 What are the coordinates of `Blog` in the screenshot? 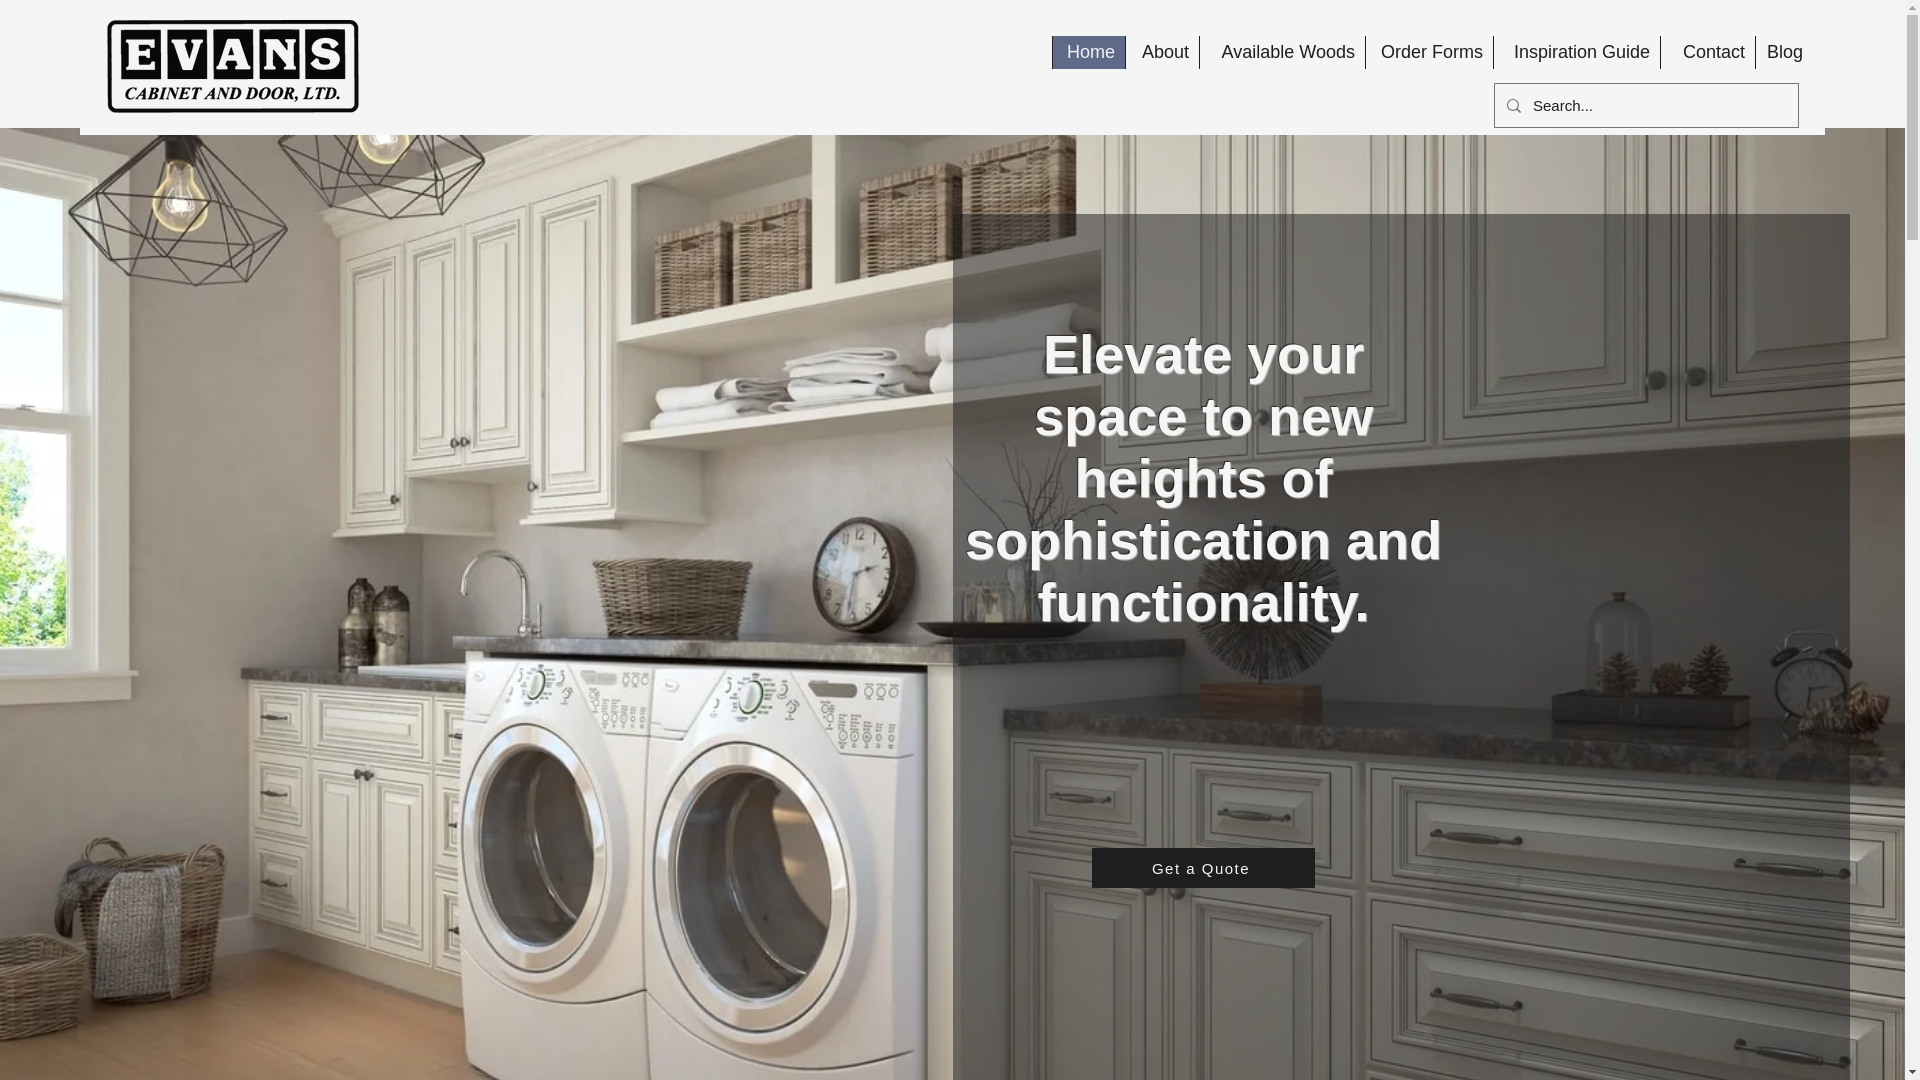 It's located at (1783, 52).